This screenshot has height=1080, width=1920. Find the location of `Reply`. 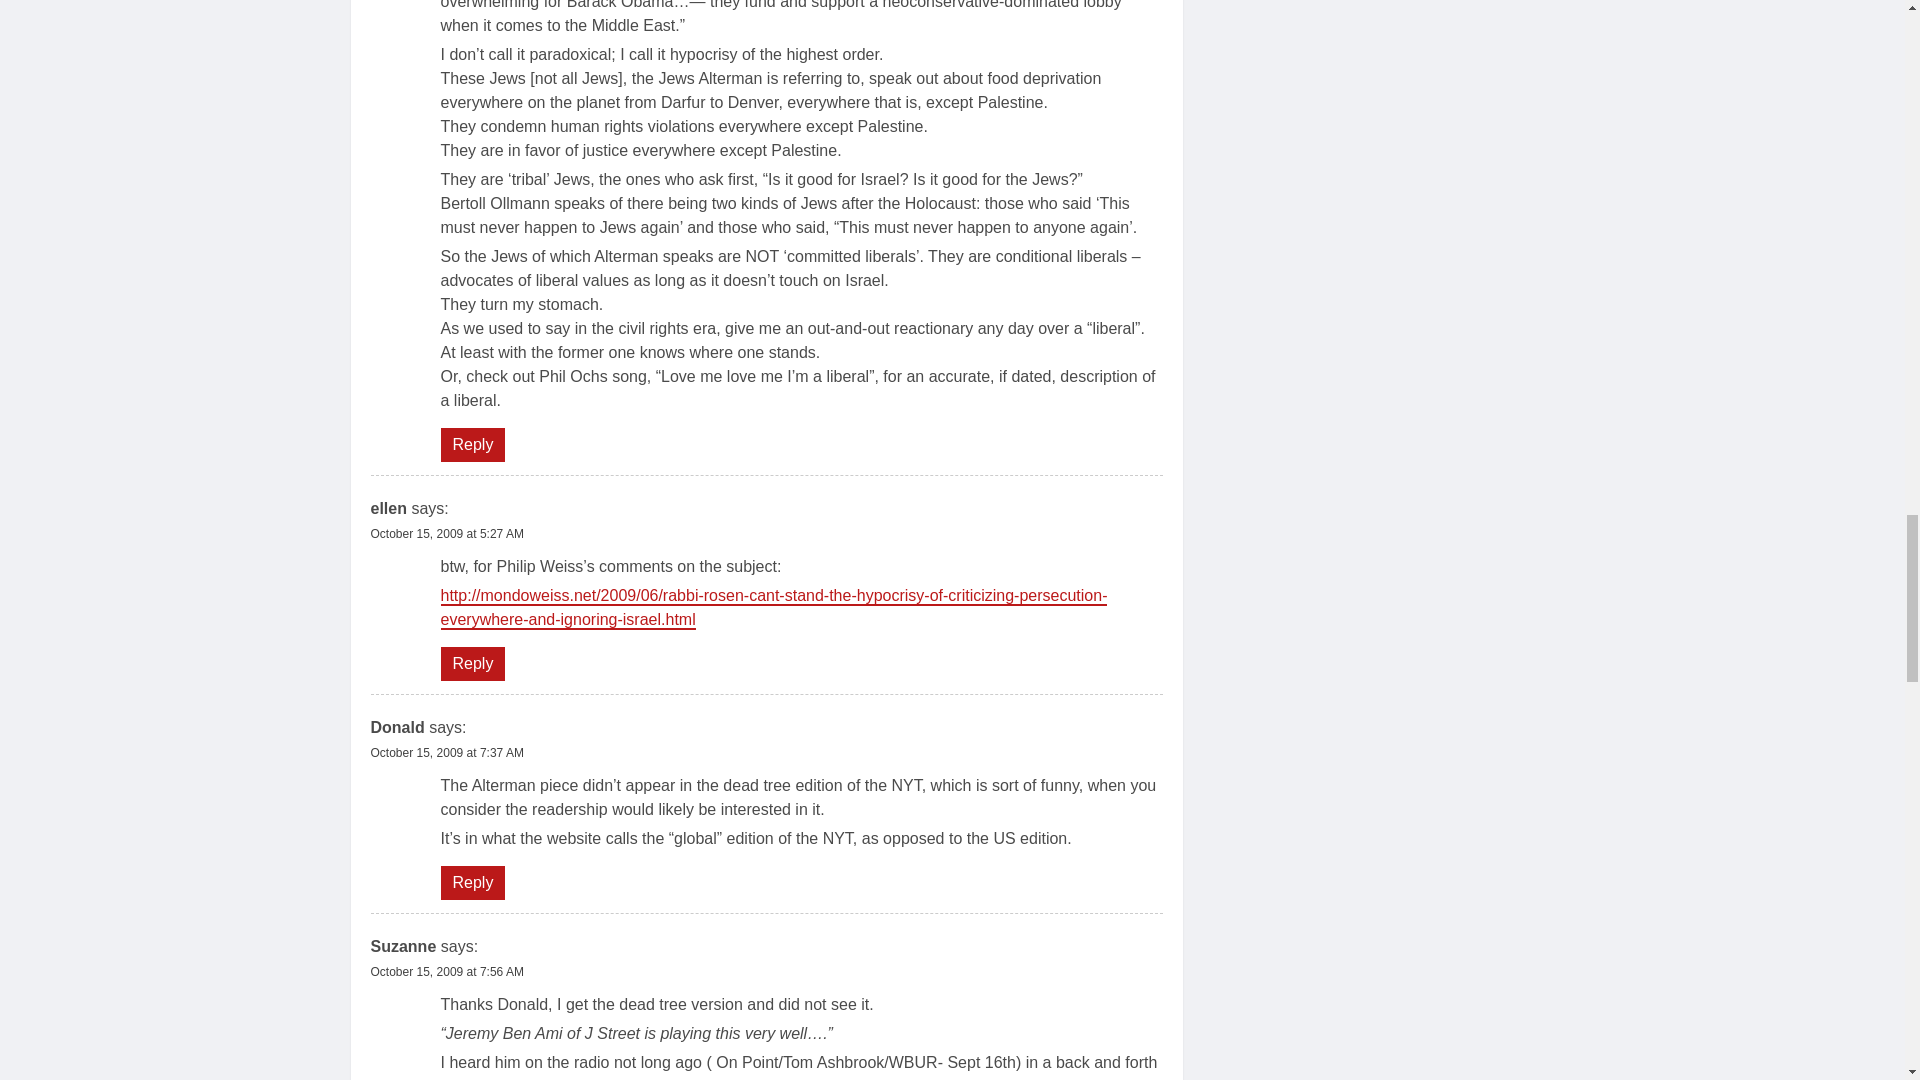

Reply is located at coordinates (472, 444).